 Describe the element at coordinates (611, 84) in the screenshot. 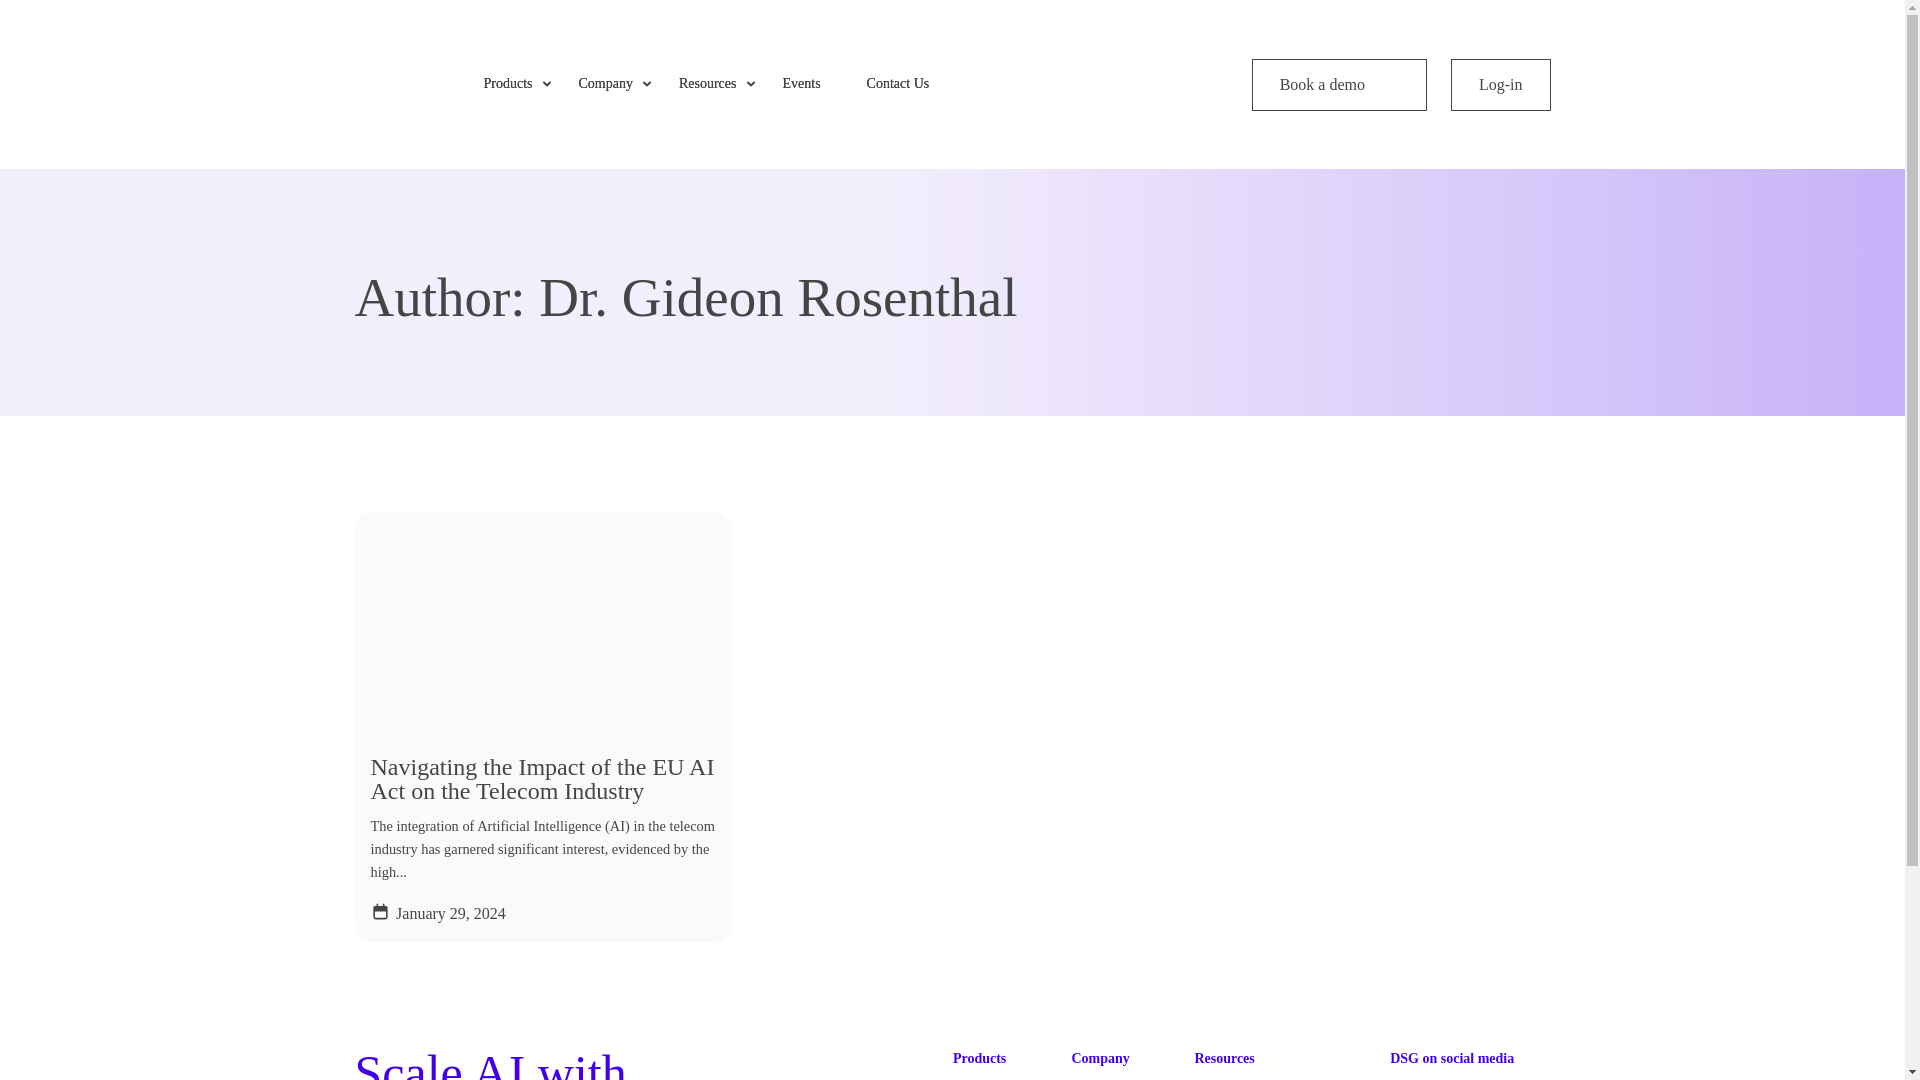

I see `Company` at that location.